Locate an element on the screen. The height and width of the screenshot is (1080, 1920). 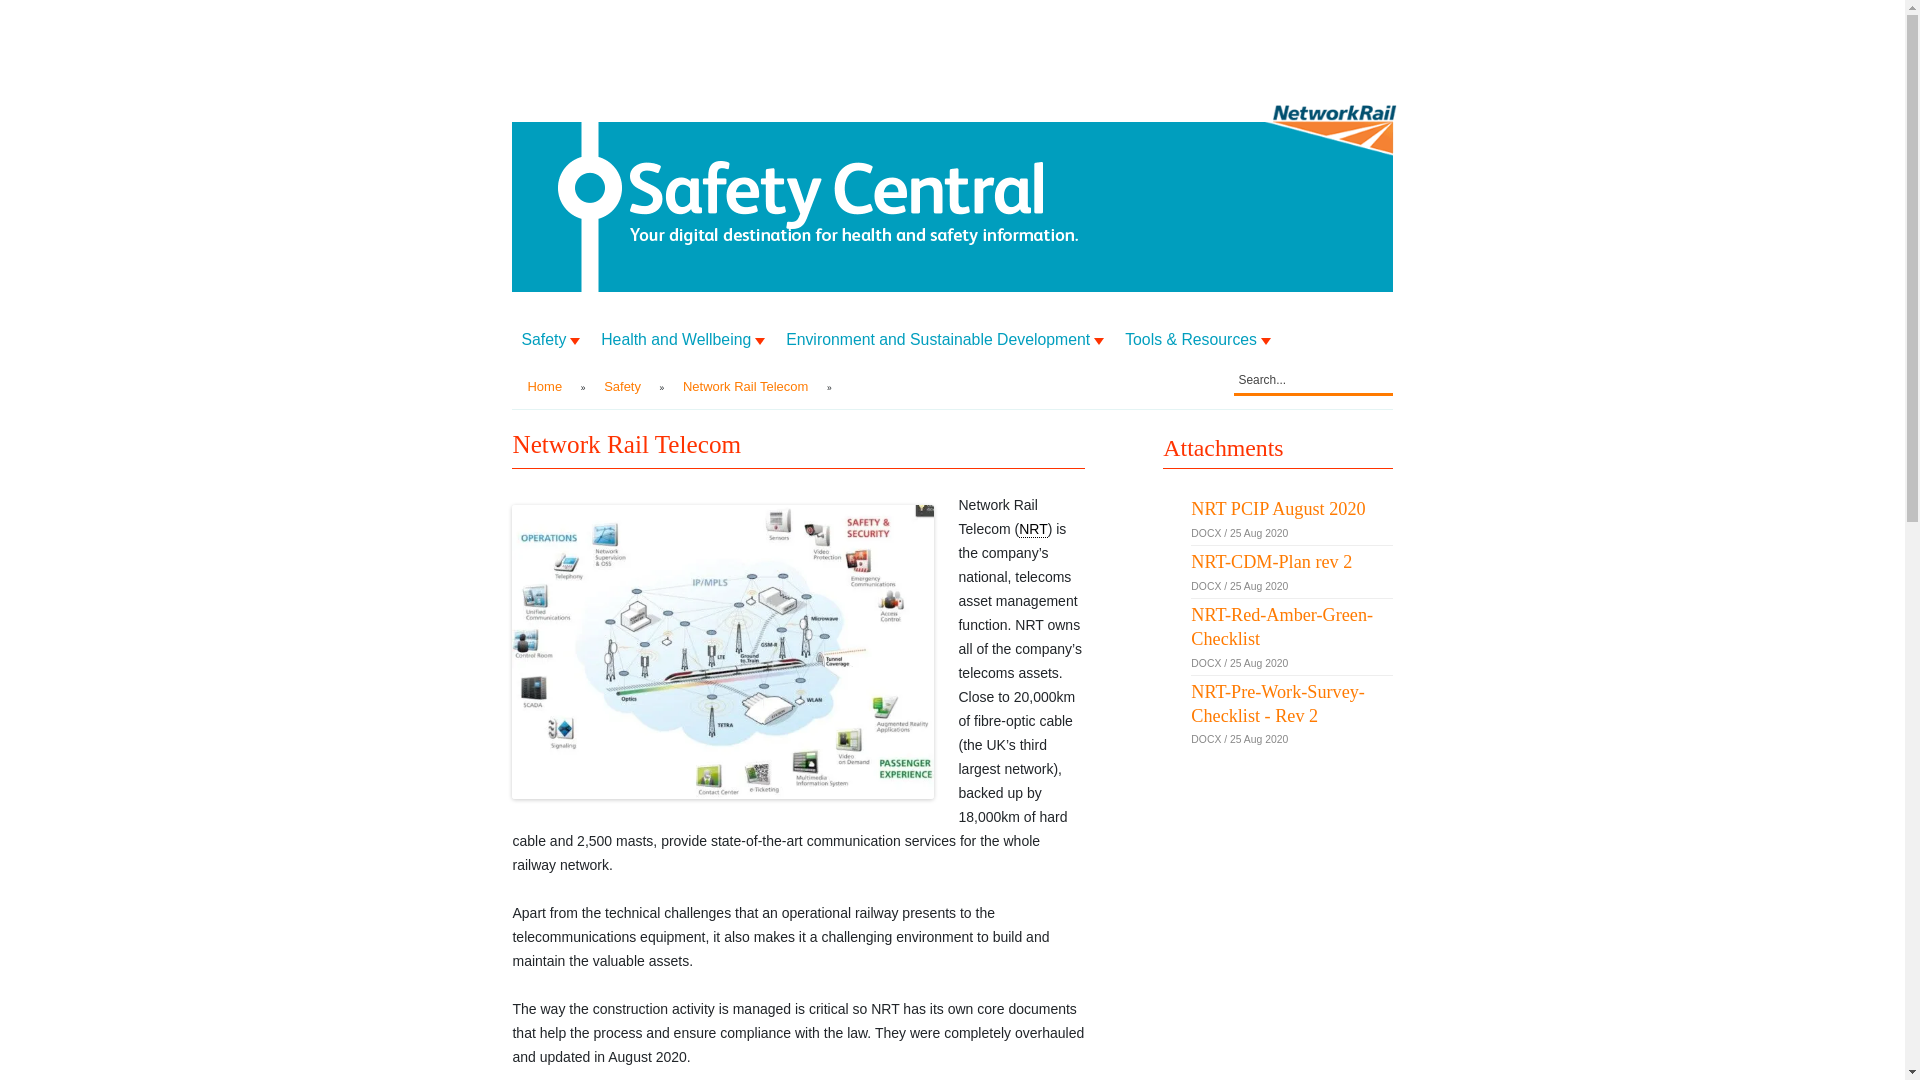
Skip to content is located at coordinates (558, 326).